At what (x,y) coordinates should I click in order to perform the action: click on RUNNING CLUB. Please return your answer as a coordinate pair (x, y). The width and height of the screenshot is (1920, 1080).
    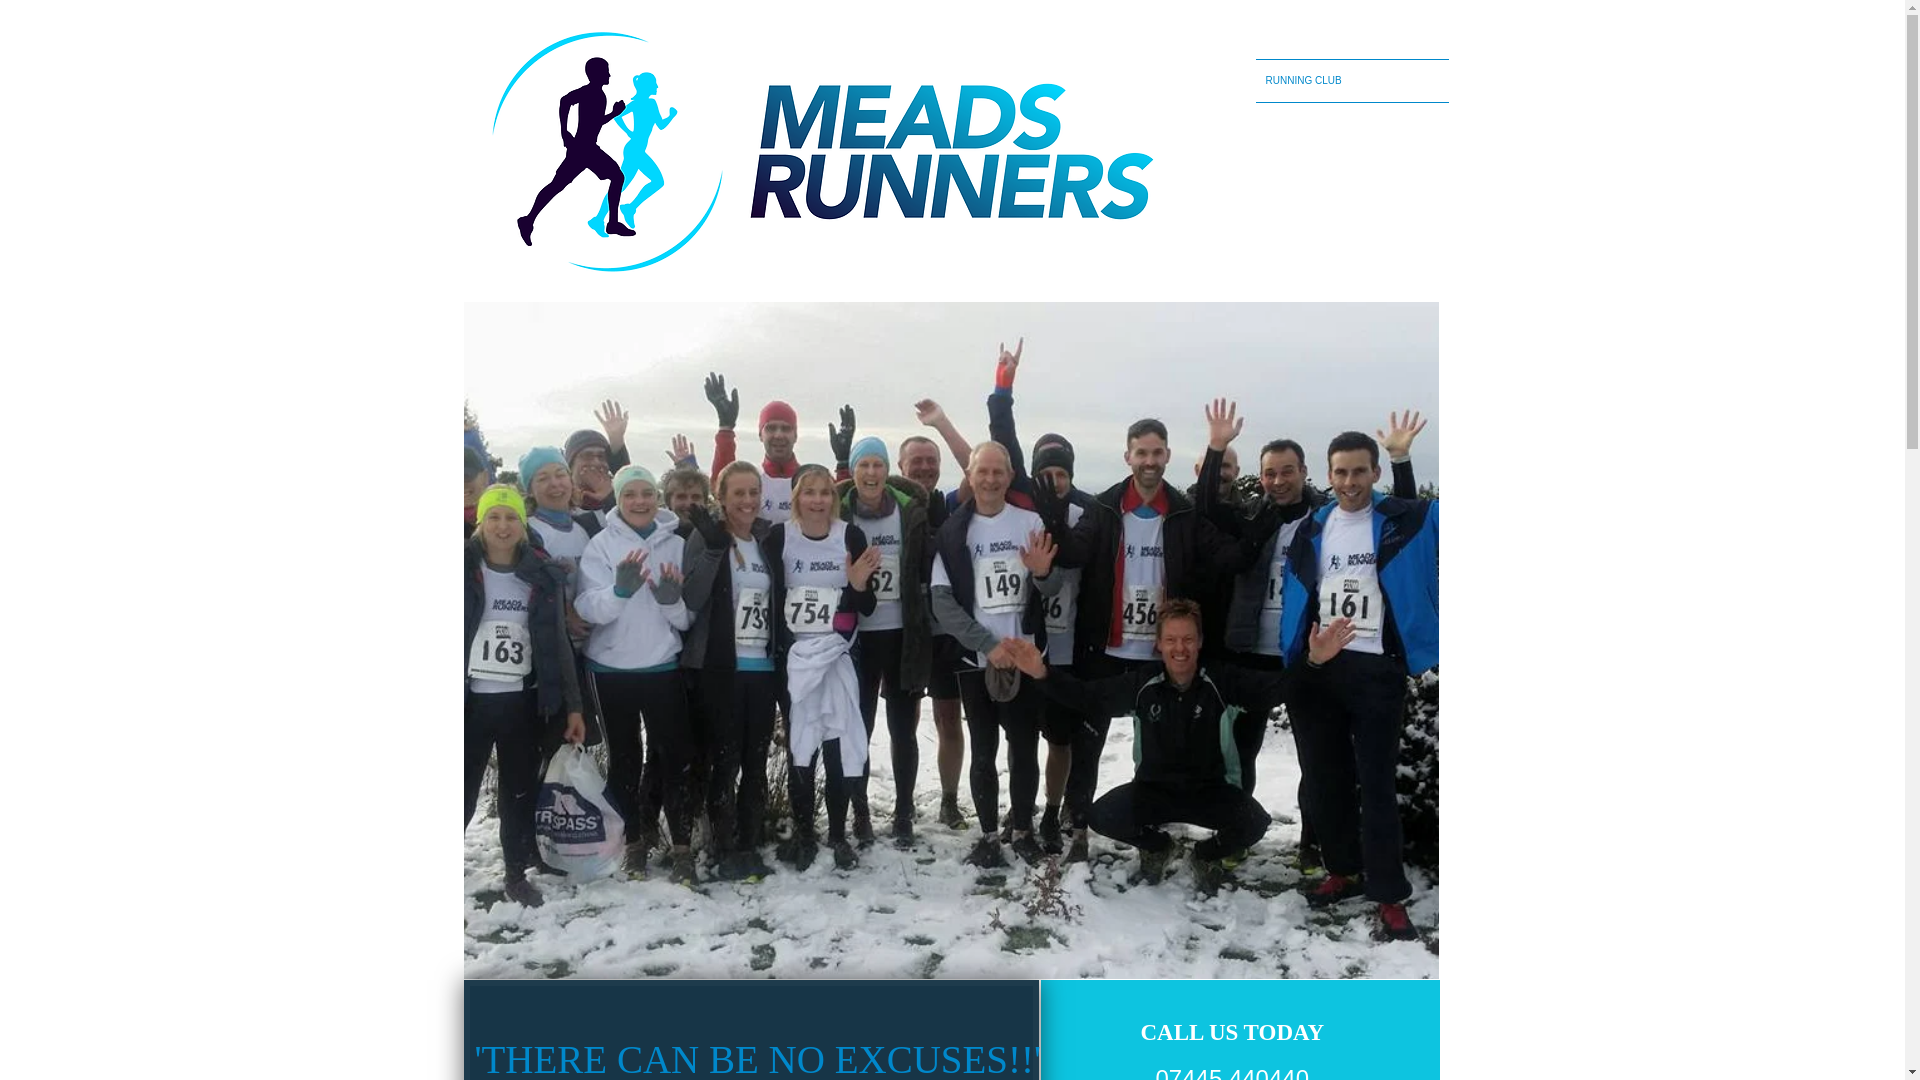
    Looking at the image, I should click on (1352, 80).